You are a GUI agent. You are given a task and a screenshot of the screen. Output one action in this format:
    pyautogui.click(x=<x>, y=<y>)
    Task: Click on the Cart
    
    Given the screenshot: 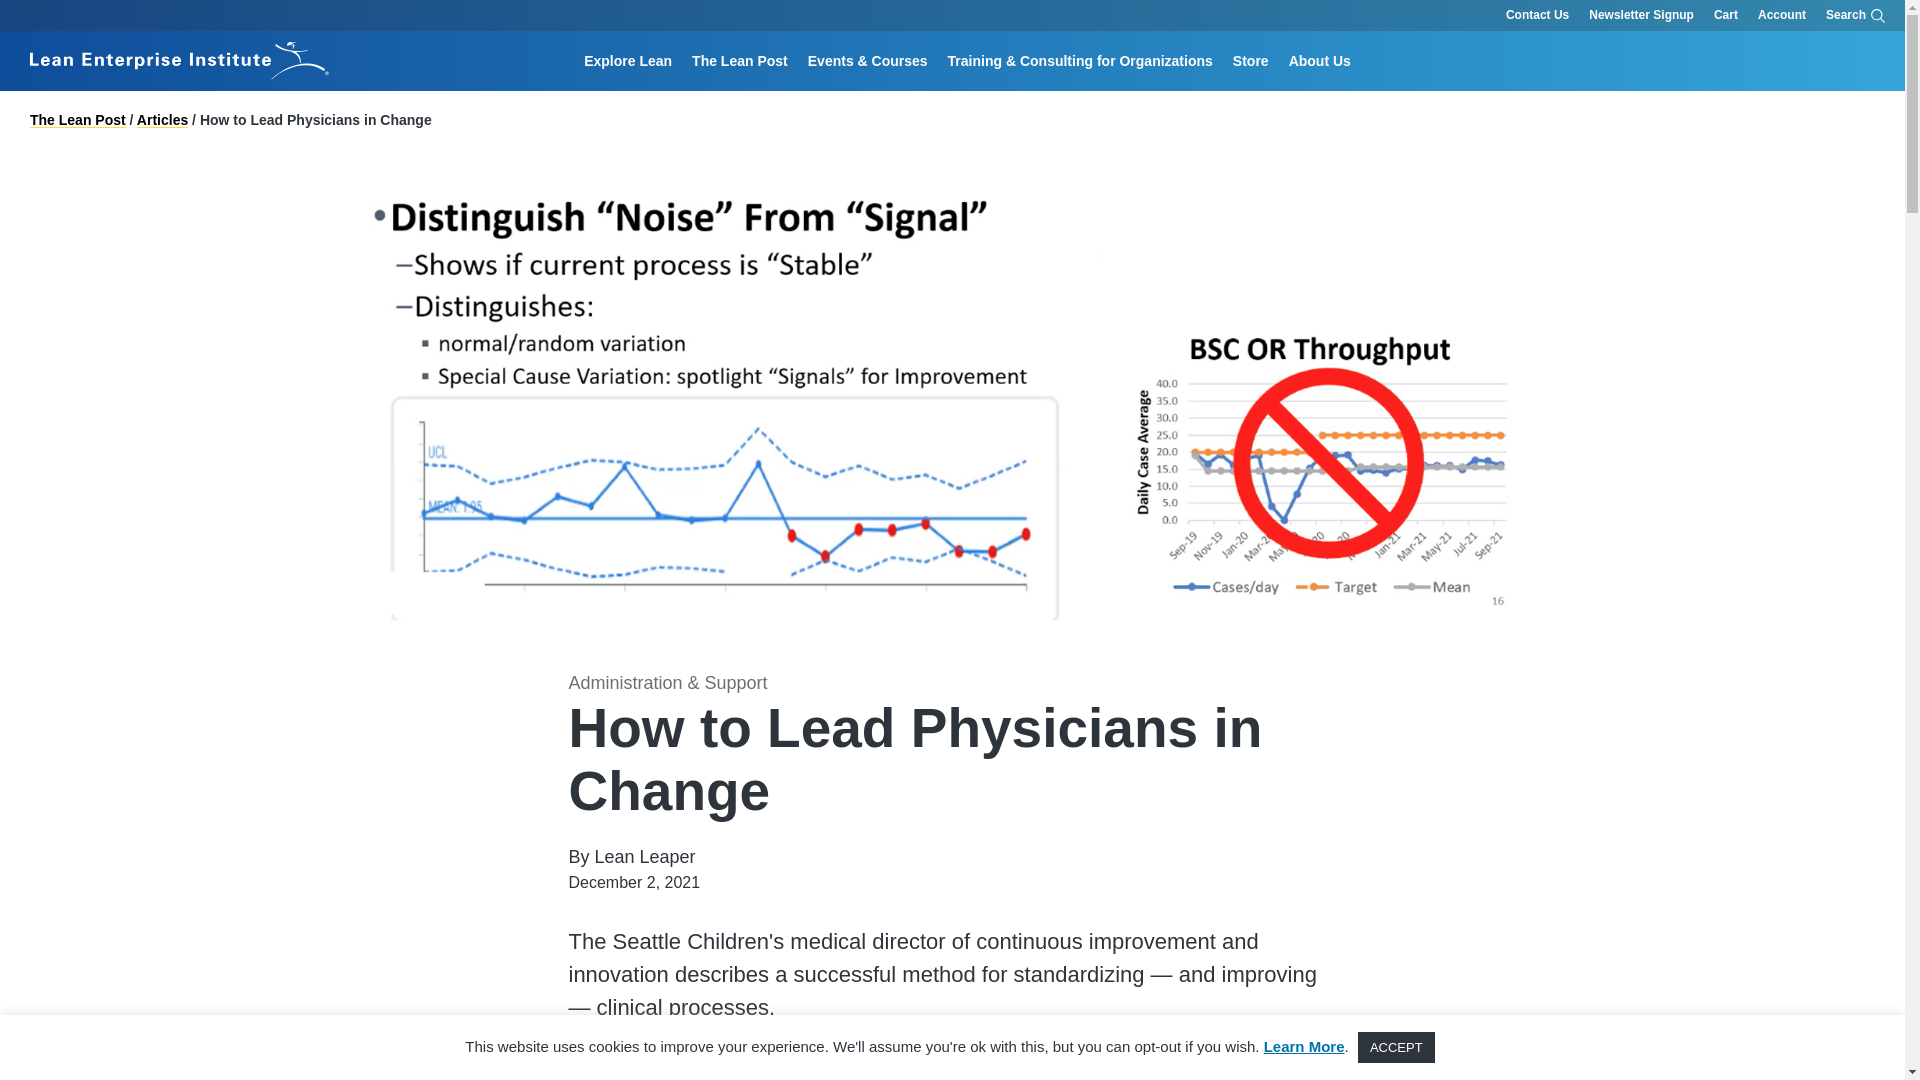 What is the action you would take?
    pyautogui.click(x=1726, y=16)
    